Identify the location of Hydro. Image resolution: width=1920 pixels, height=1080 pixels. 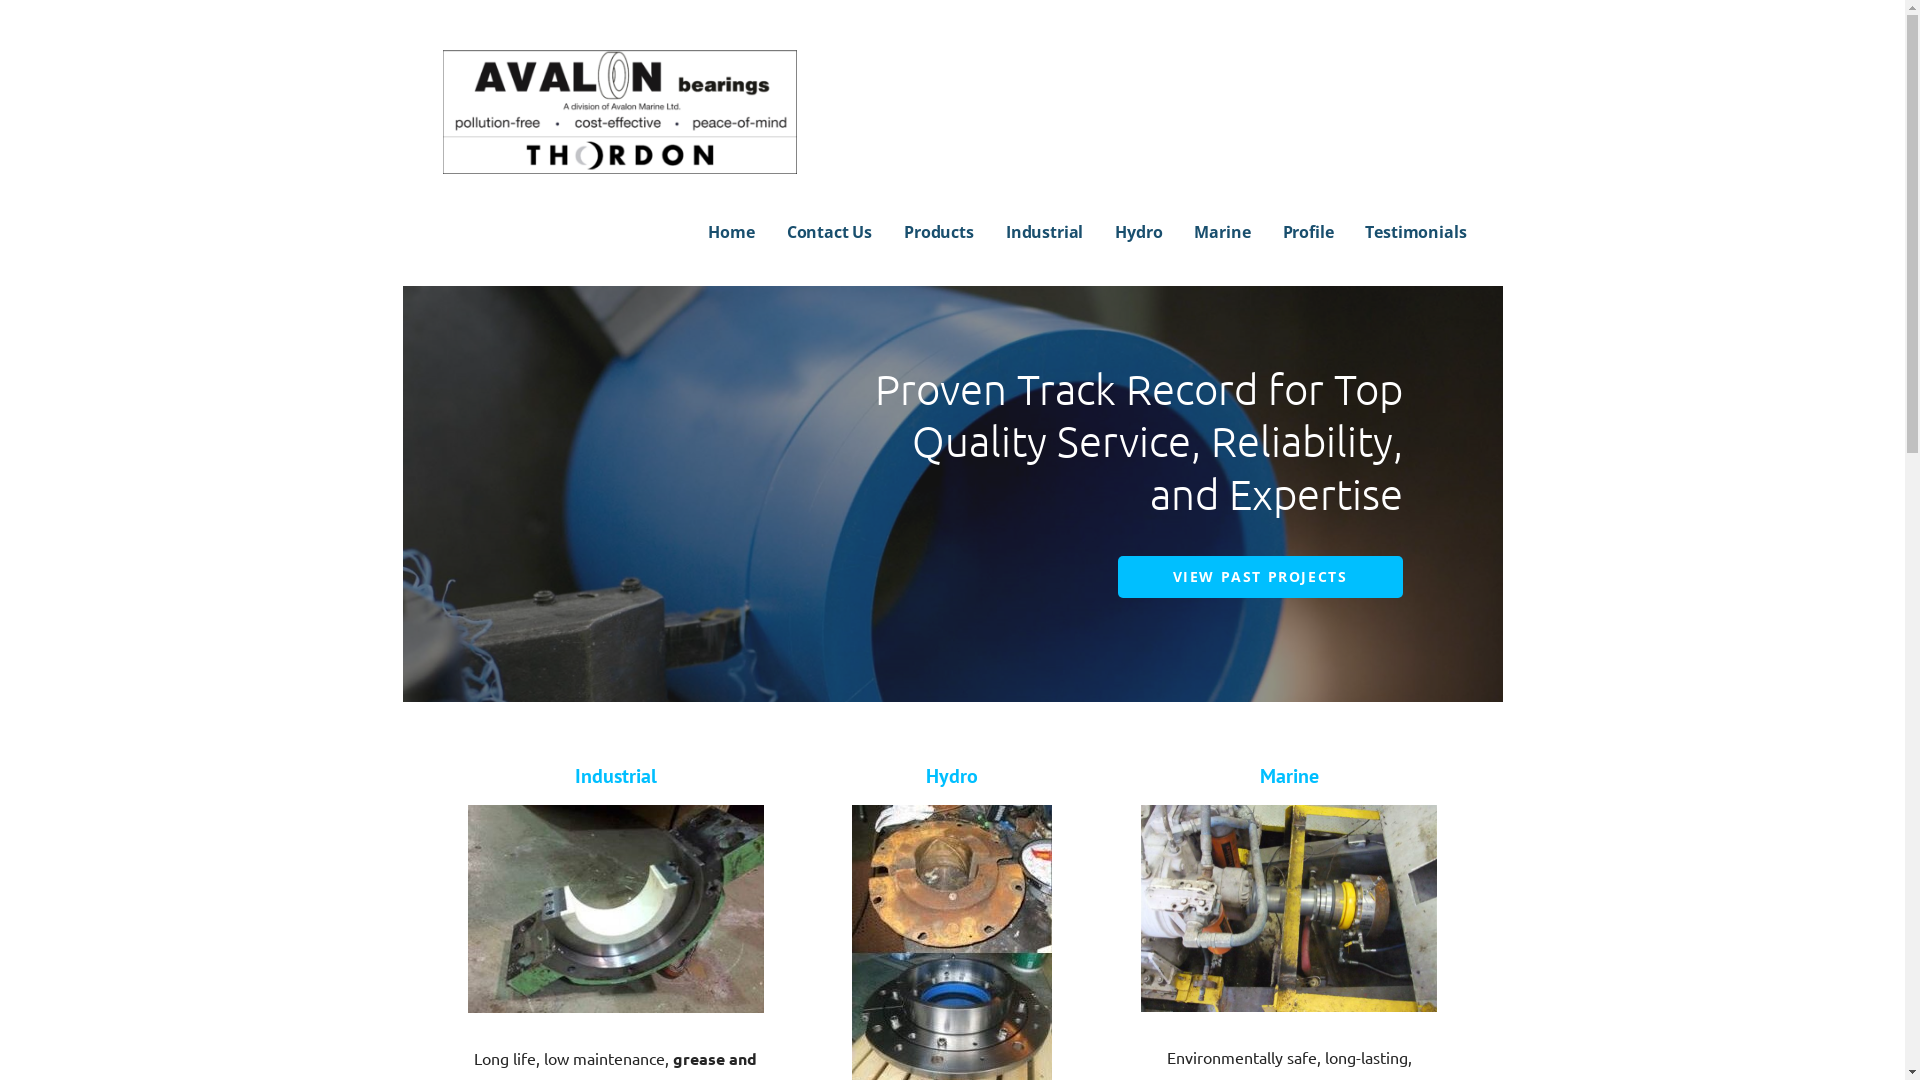
(1138, 233).